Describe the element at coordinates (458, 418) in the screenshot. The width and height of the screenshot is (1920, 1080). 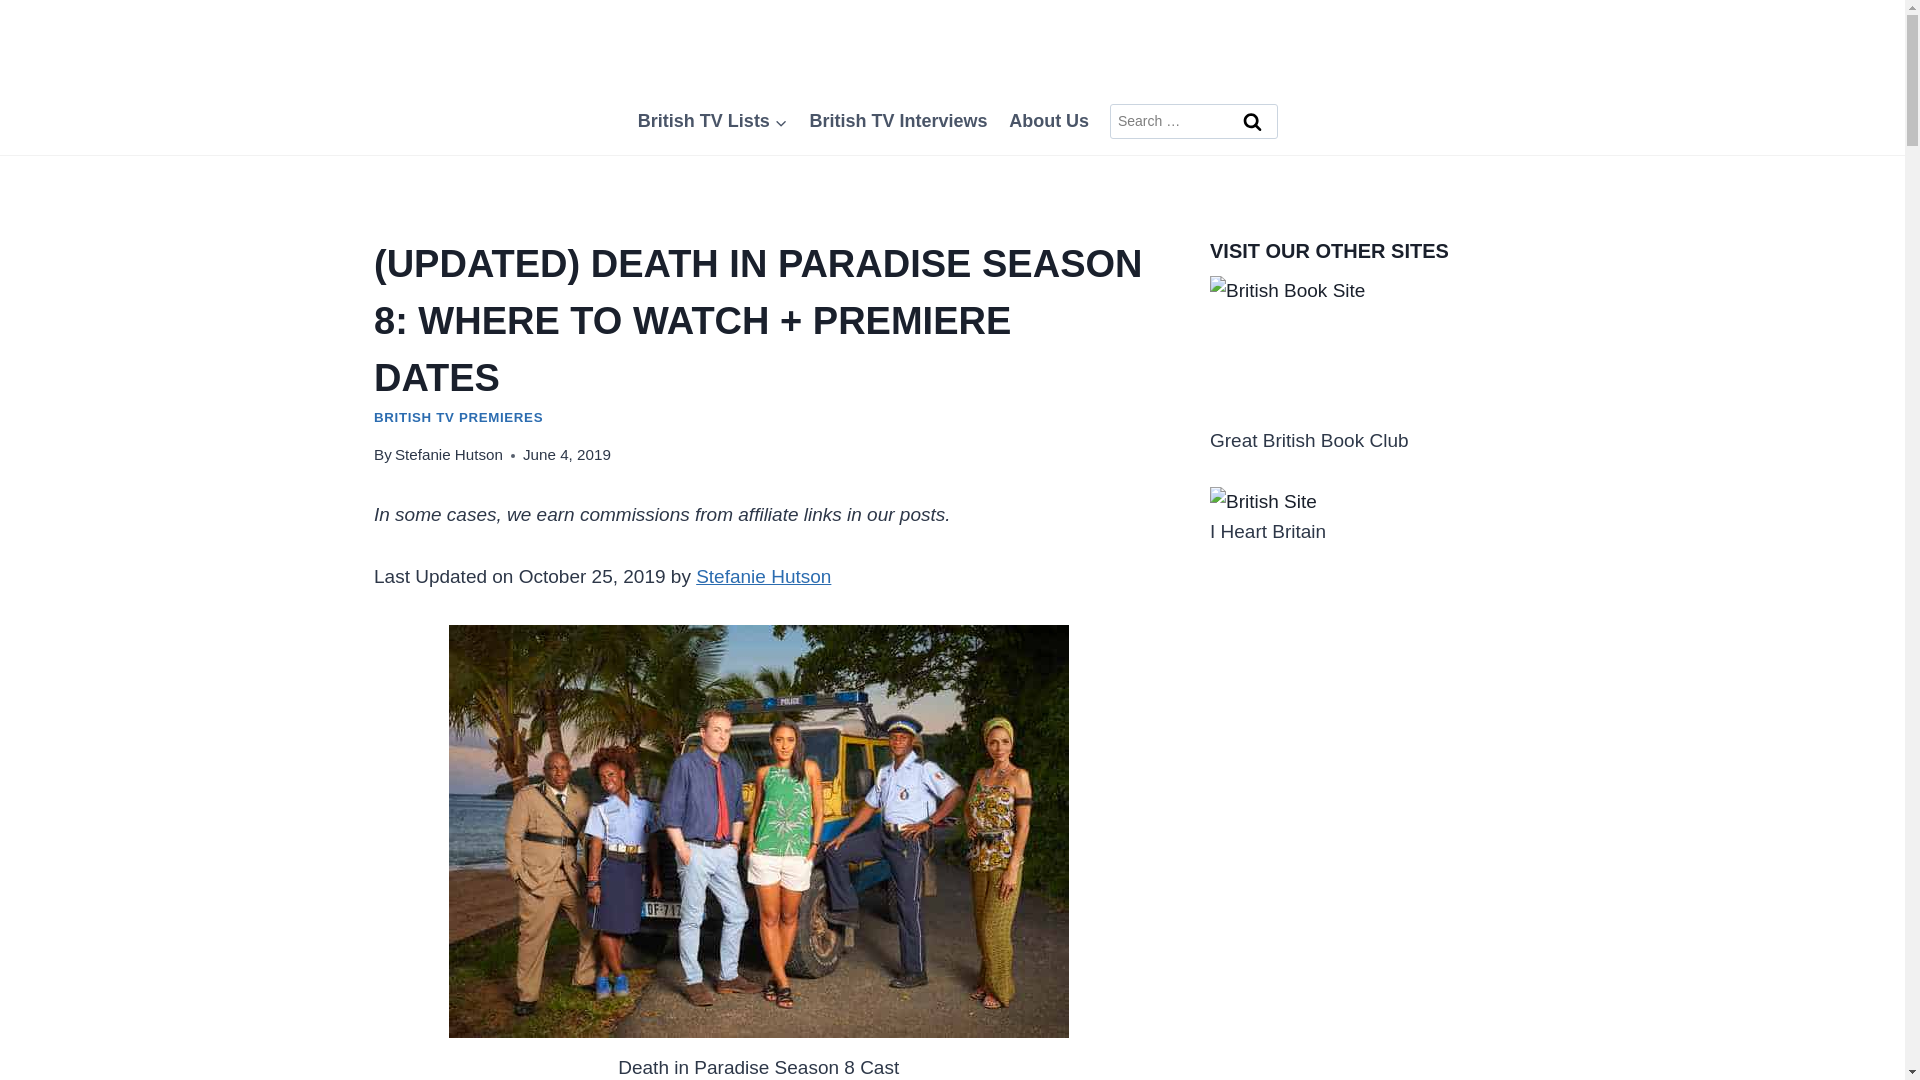
I see `BRITISH TV PREMIERES` at that location.